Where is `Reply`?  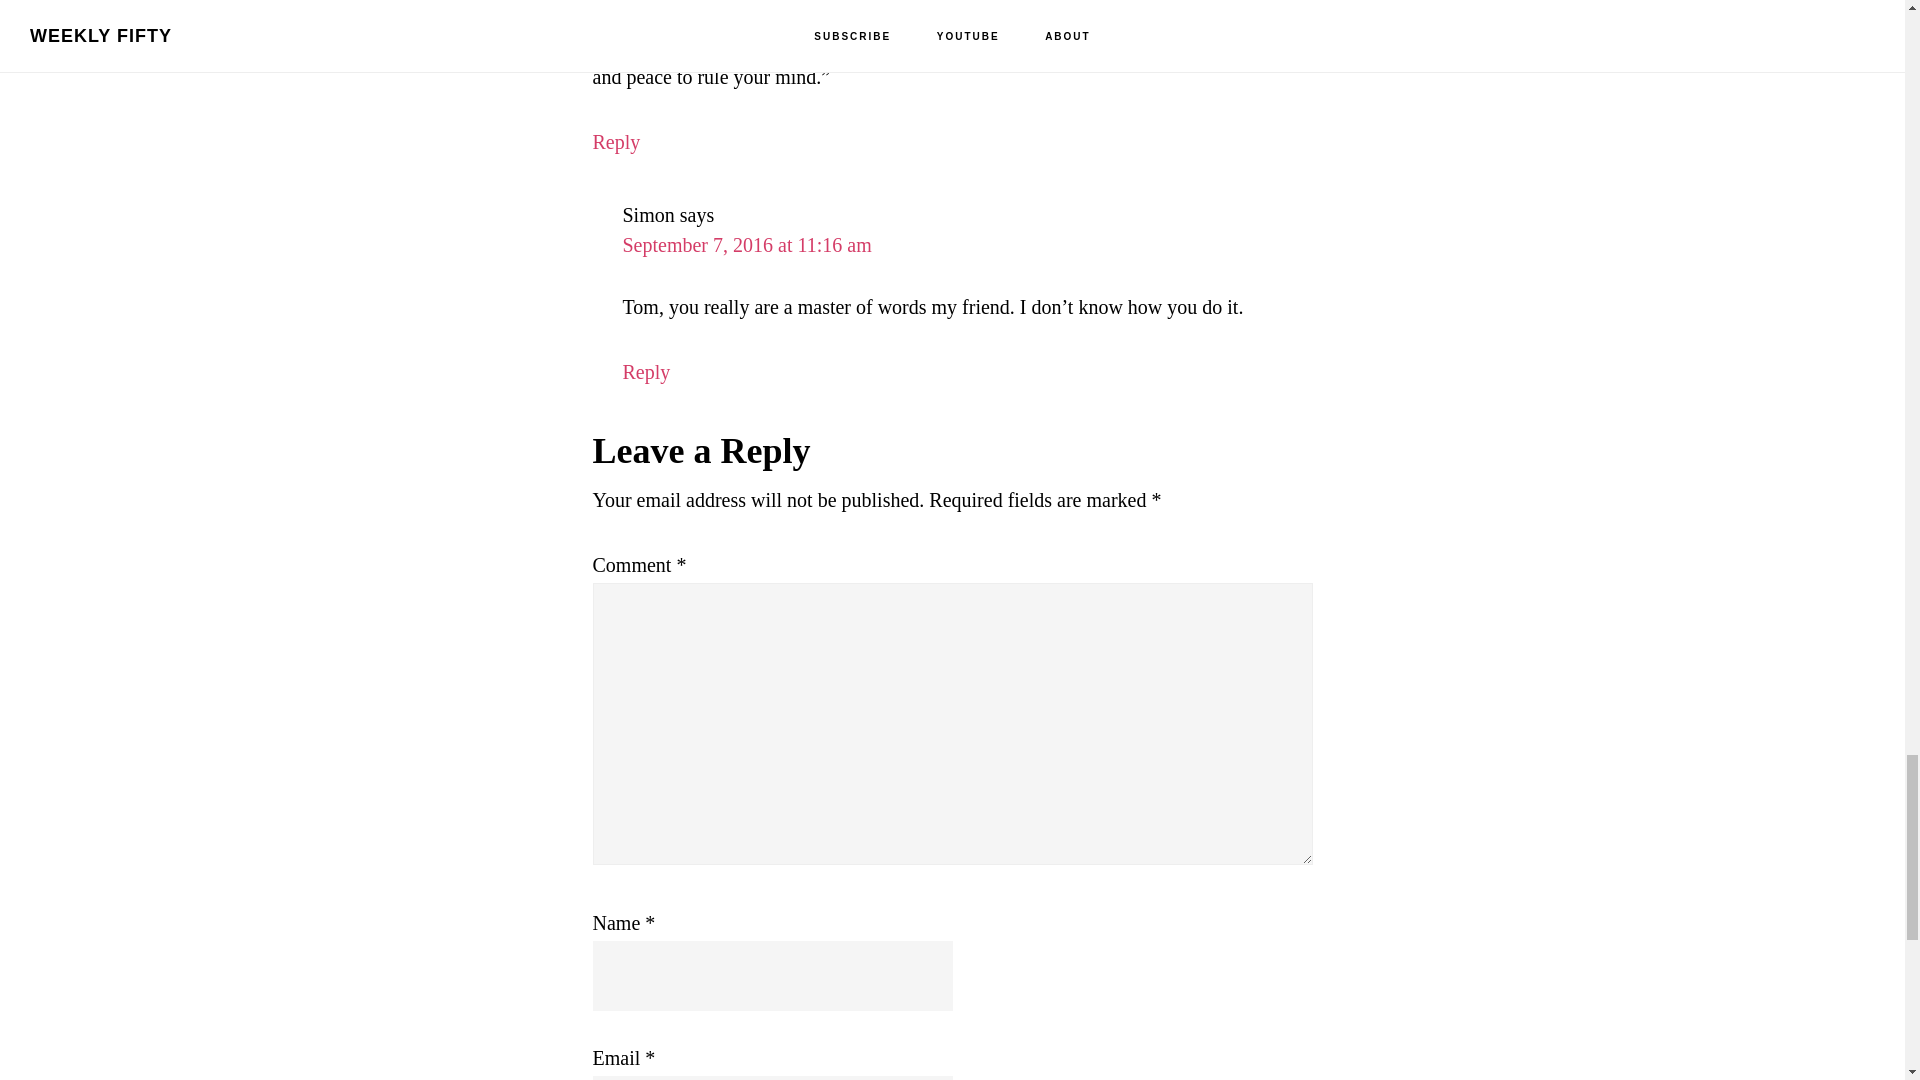 Reply is located at coordinates (646, 372).